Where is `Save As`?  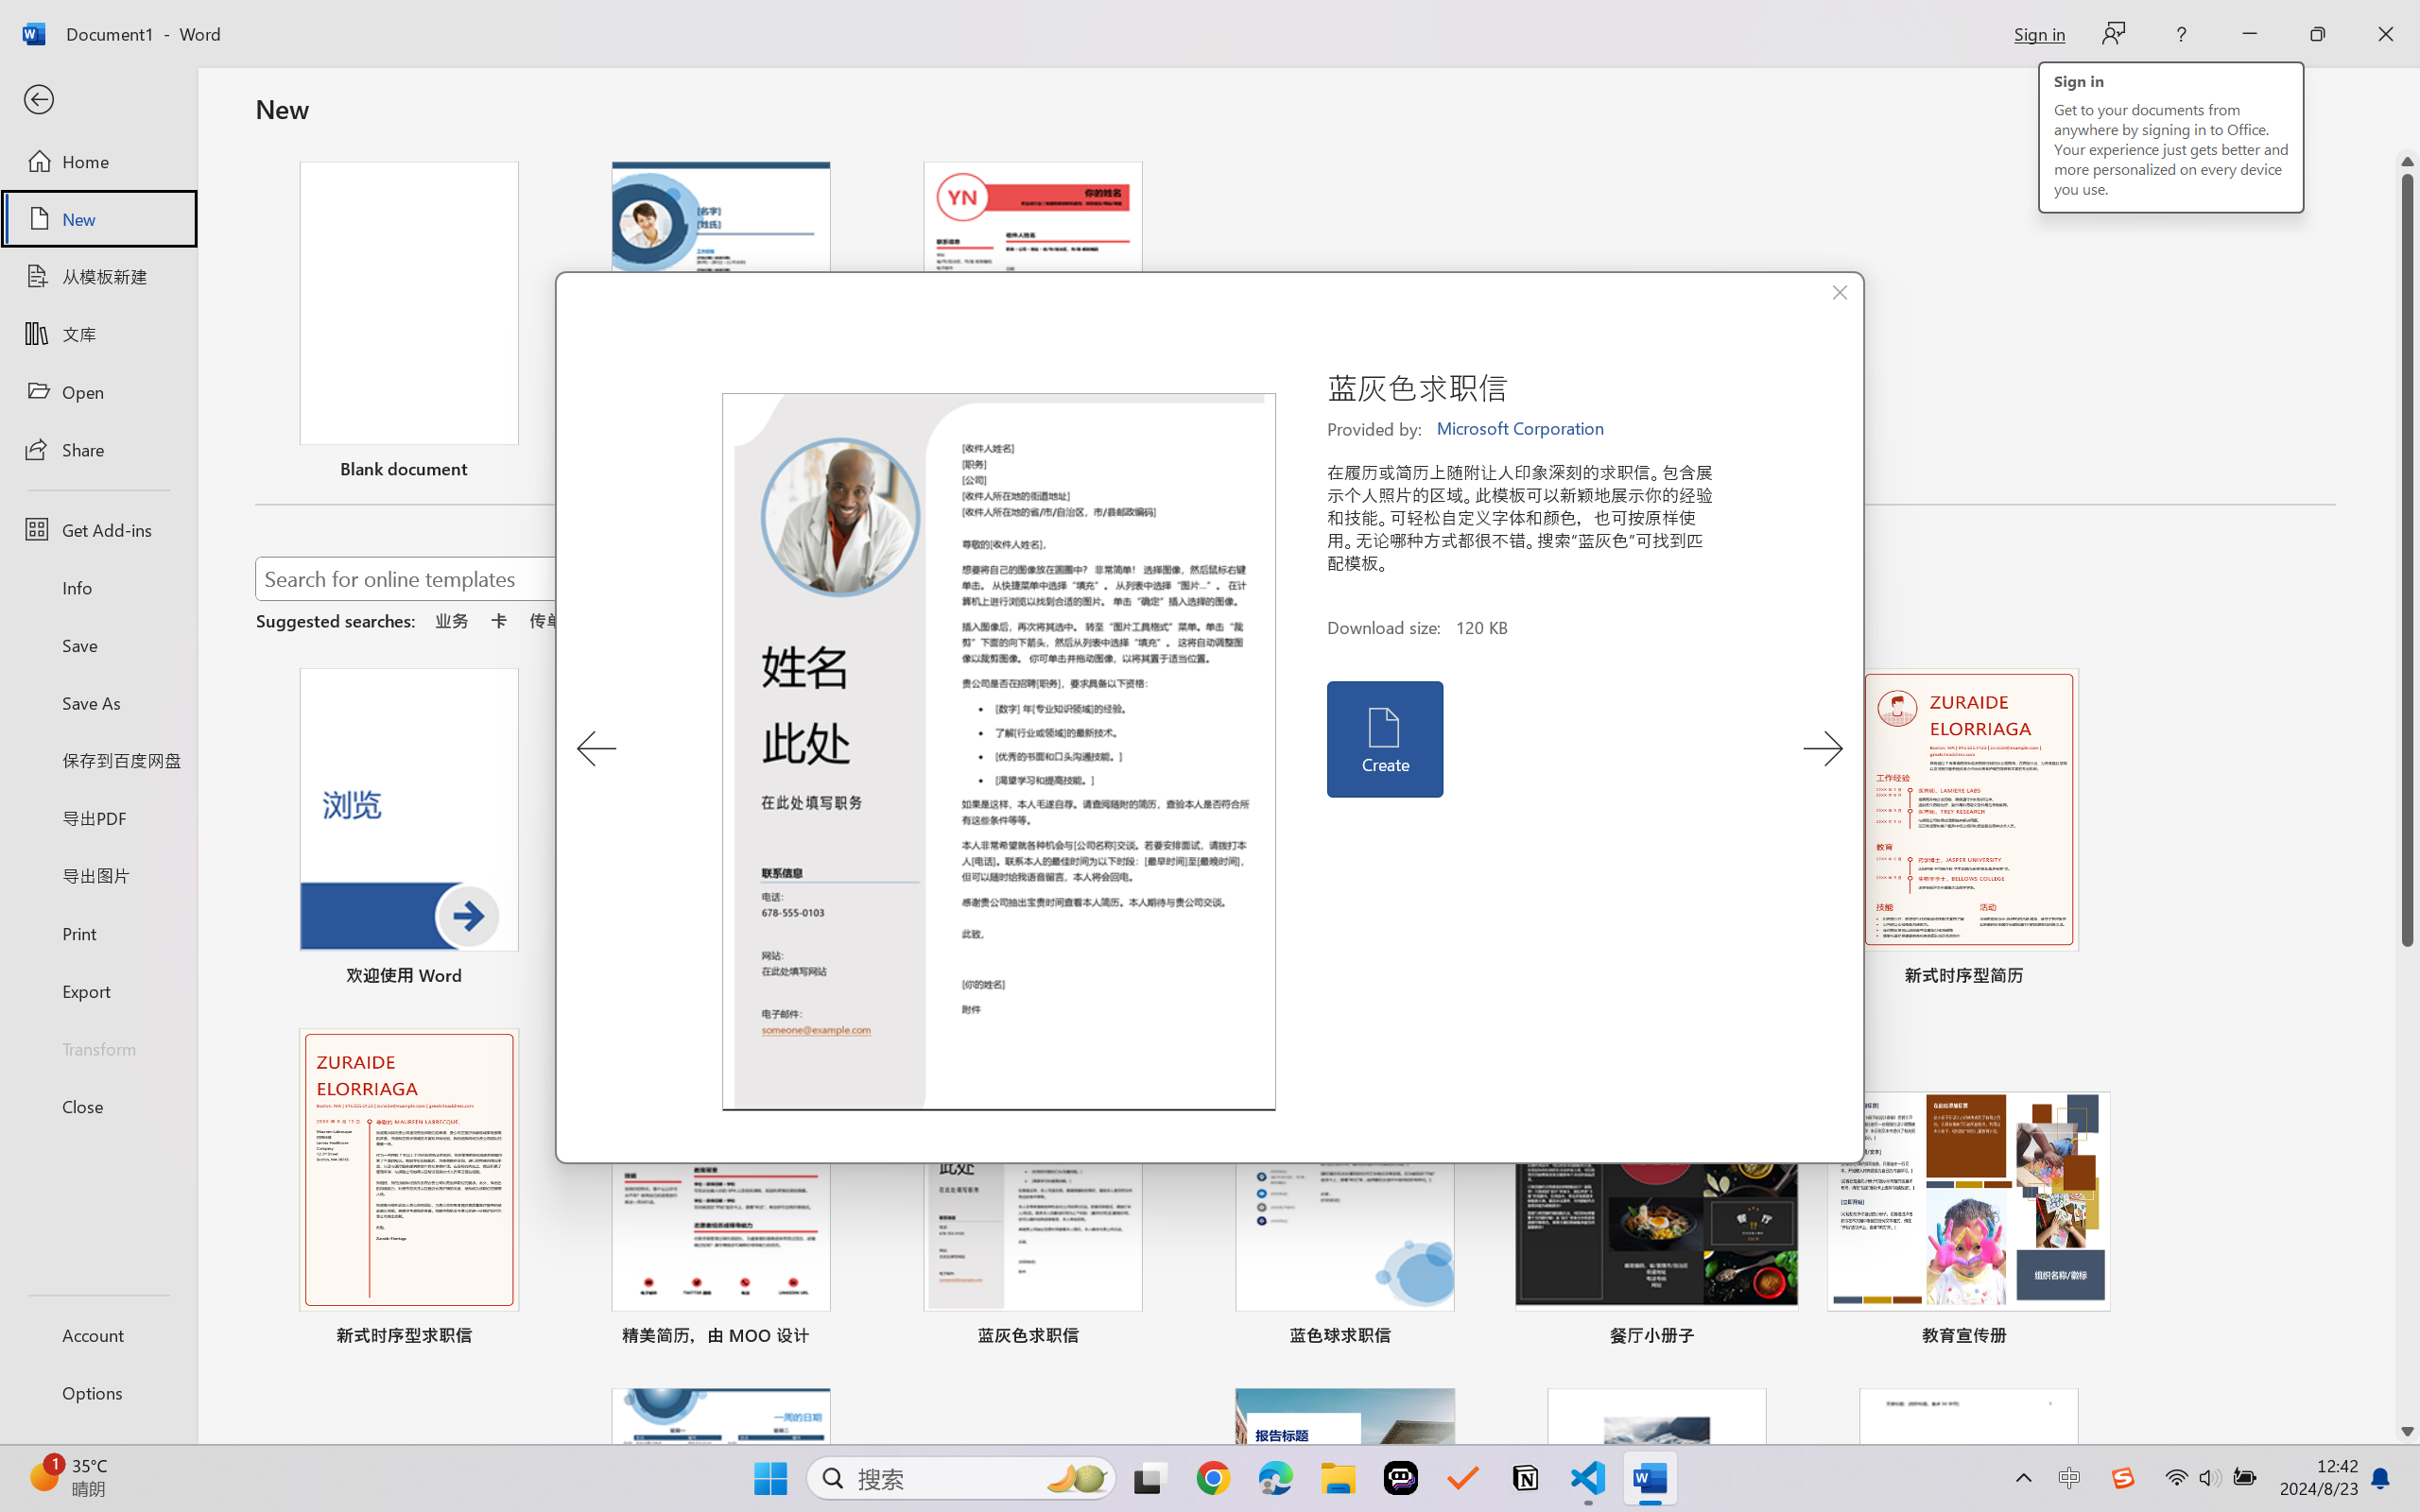
Save As is located at coordinates (98, 703).